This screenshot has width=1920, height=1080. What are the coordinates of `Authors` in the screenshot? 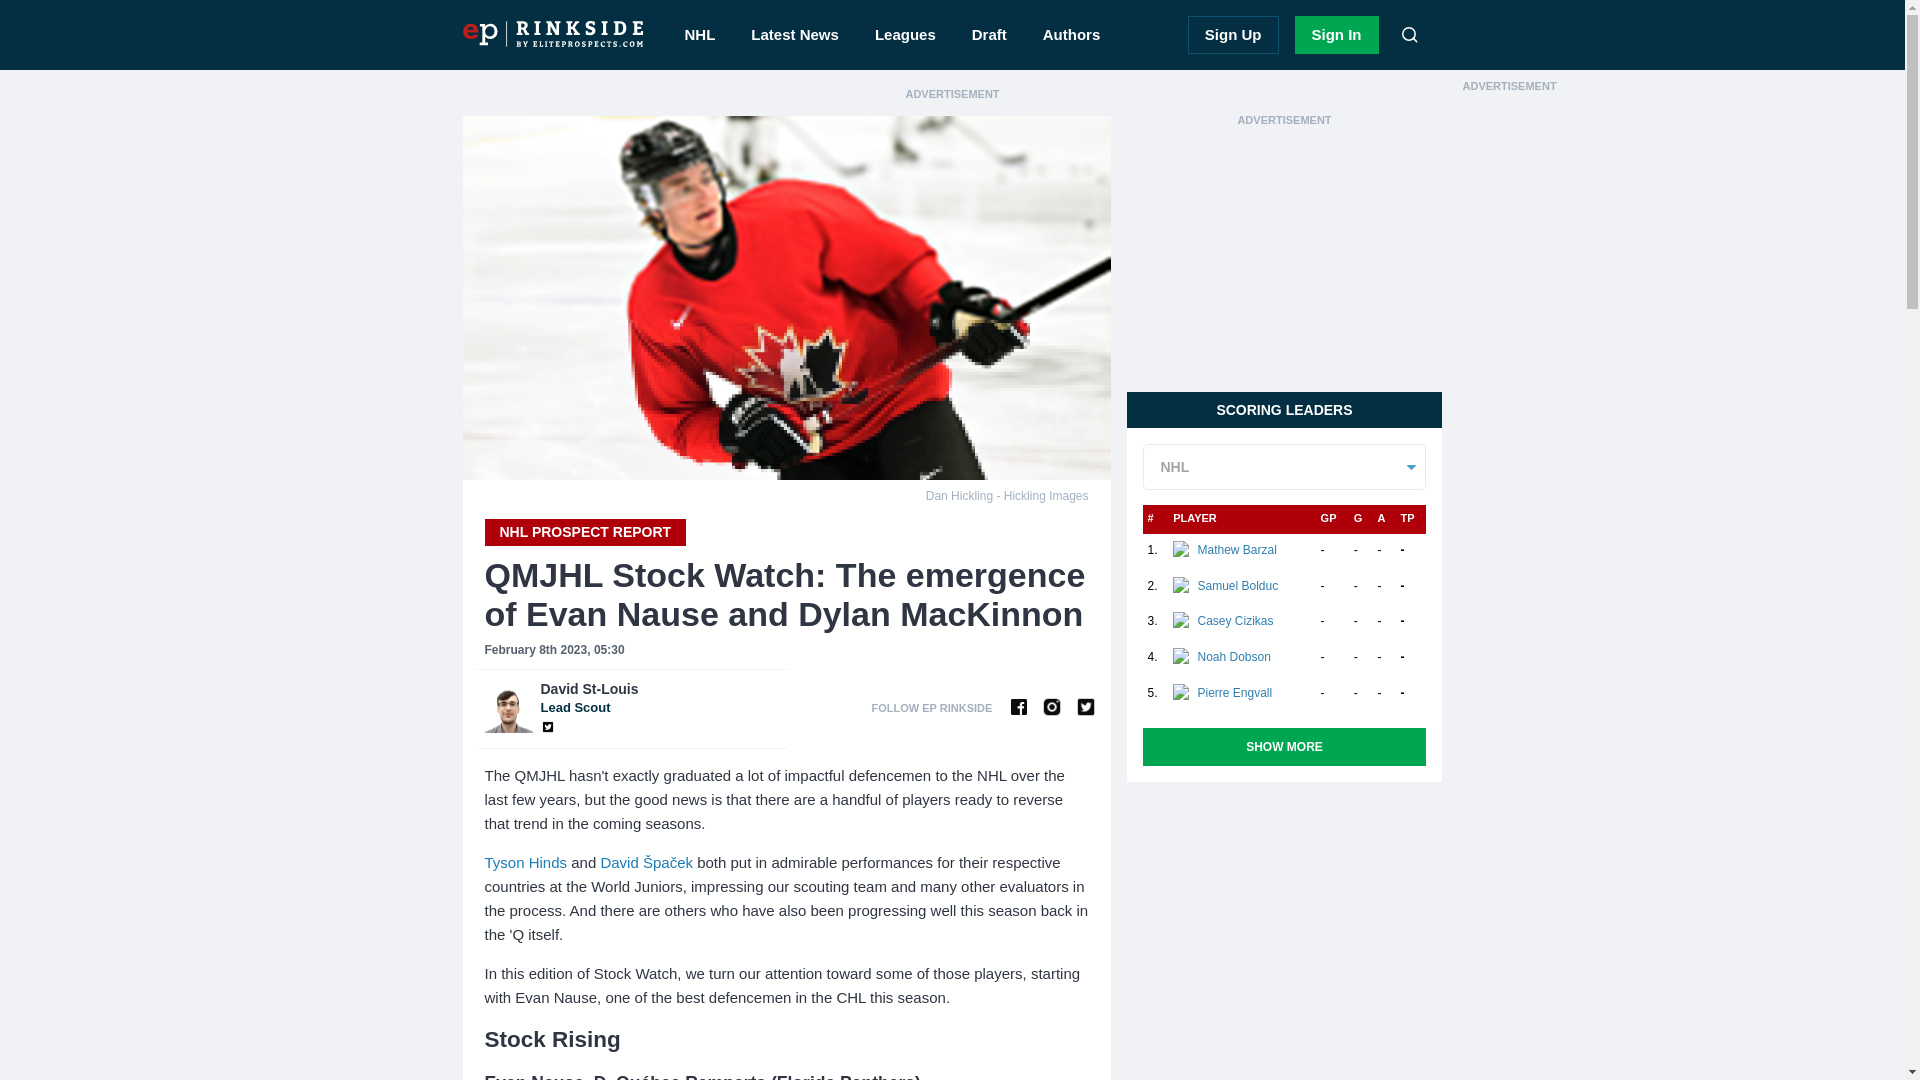 It's located at (1072, 35).